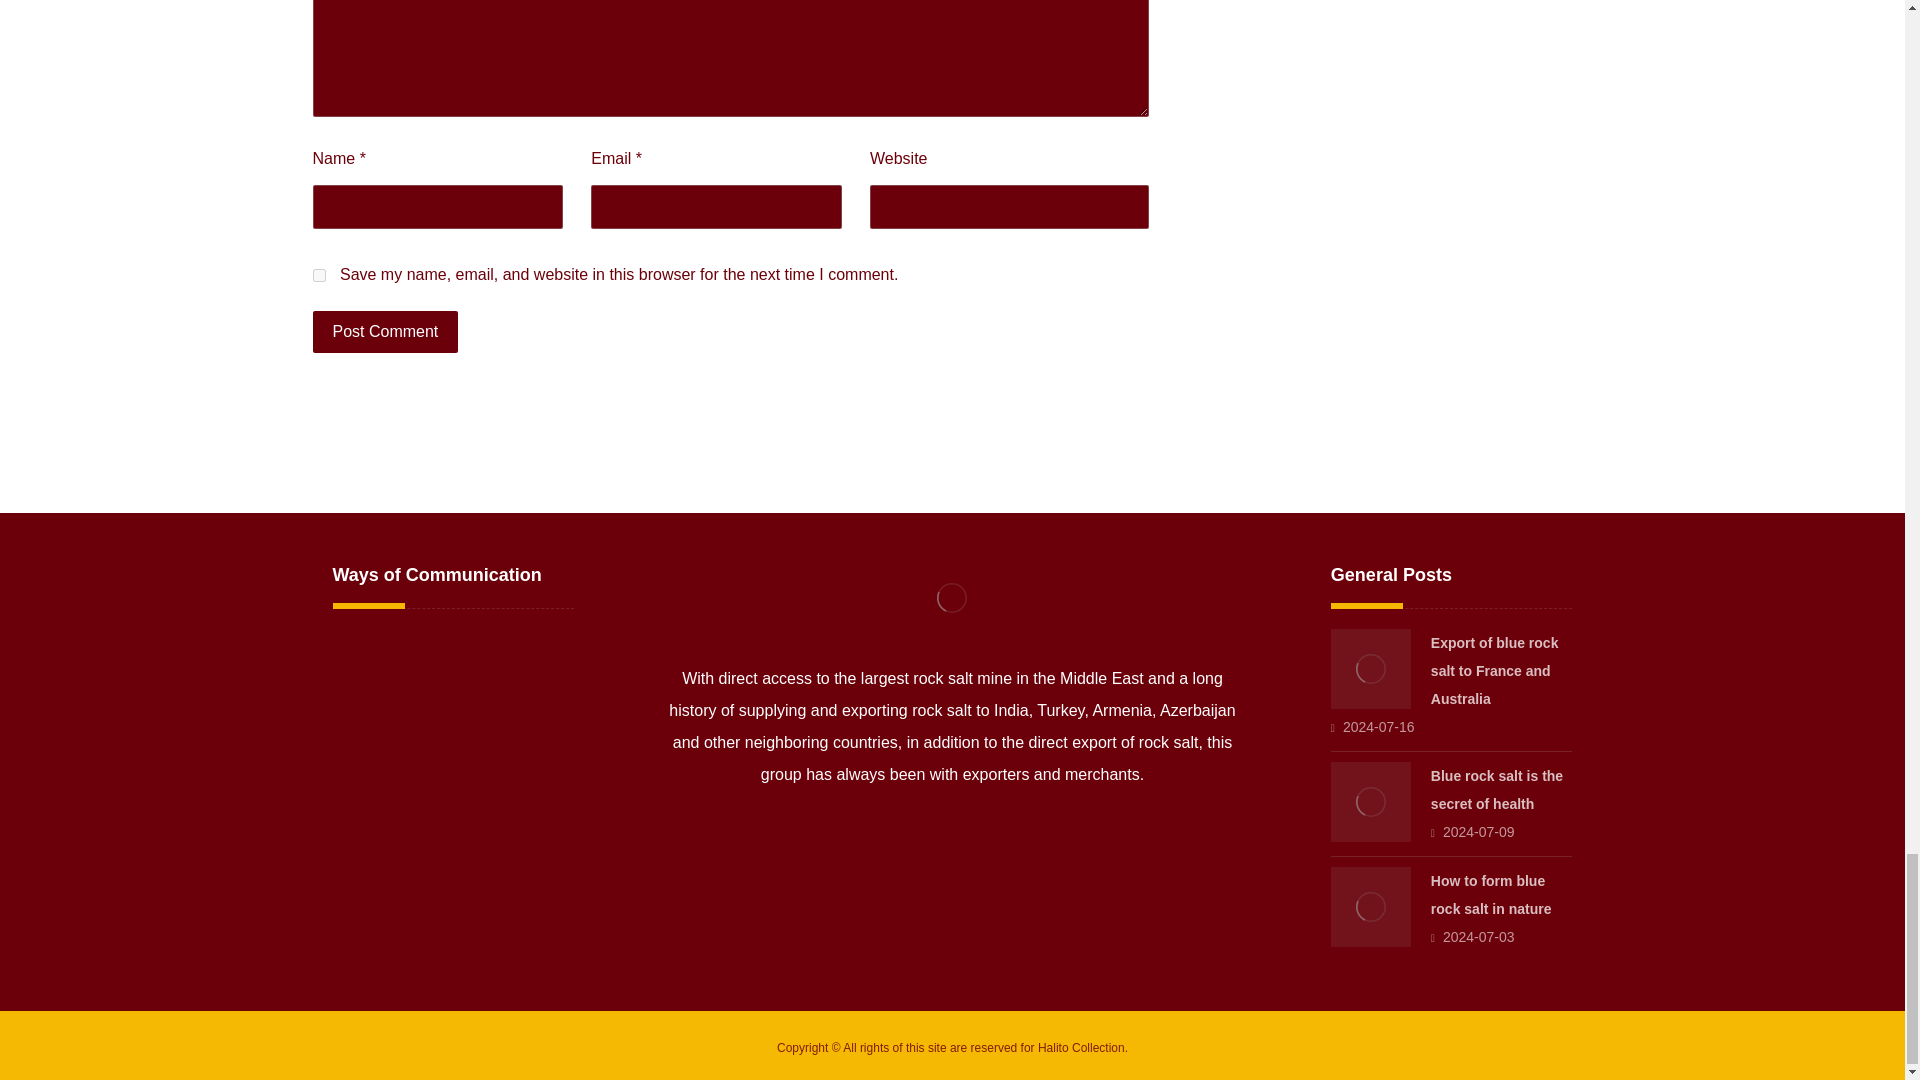  What do you see at coordinates (1494, 671) in the screenshot?
I see `Export of blue rock salt to France and Australia` at bounding box center [1494, 671].